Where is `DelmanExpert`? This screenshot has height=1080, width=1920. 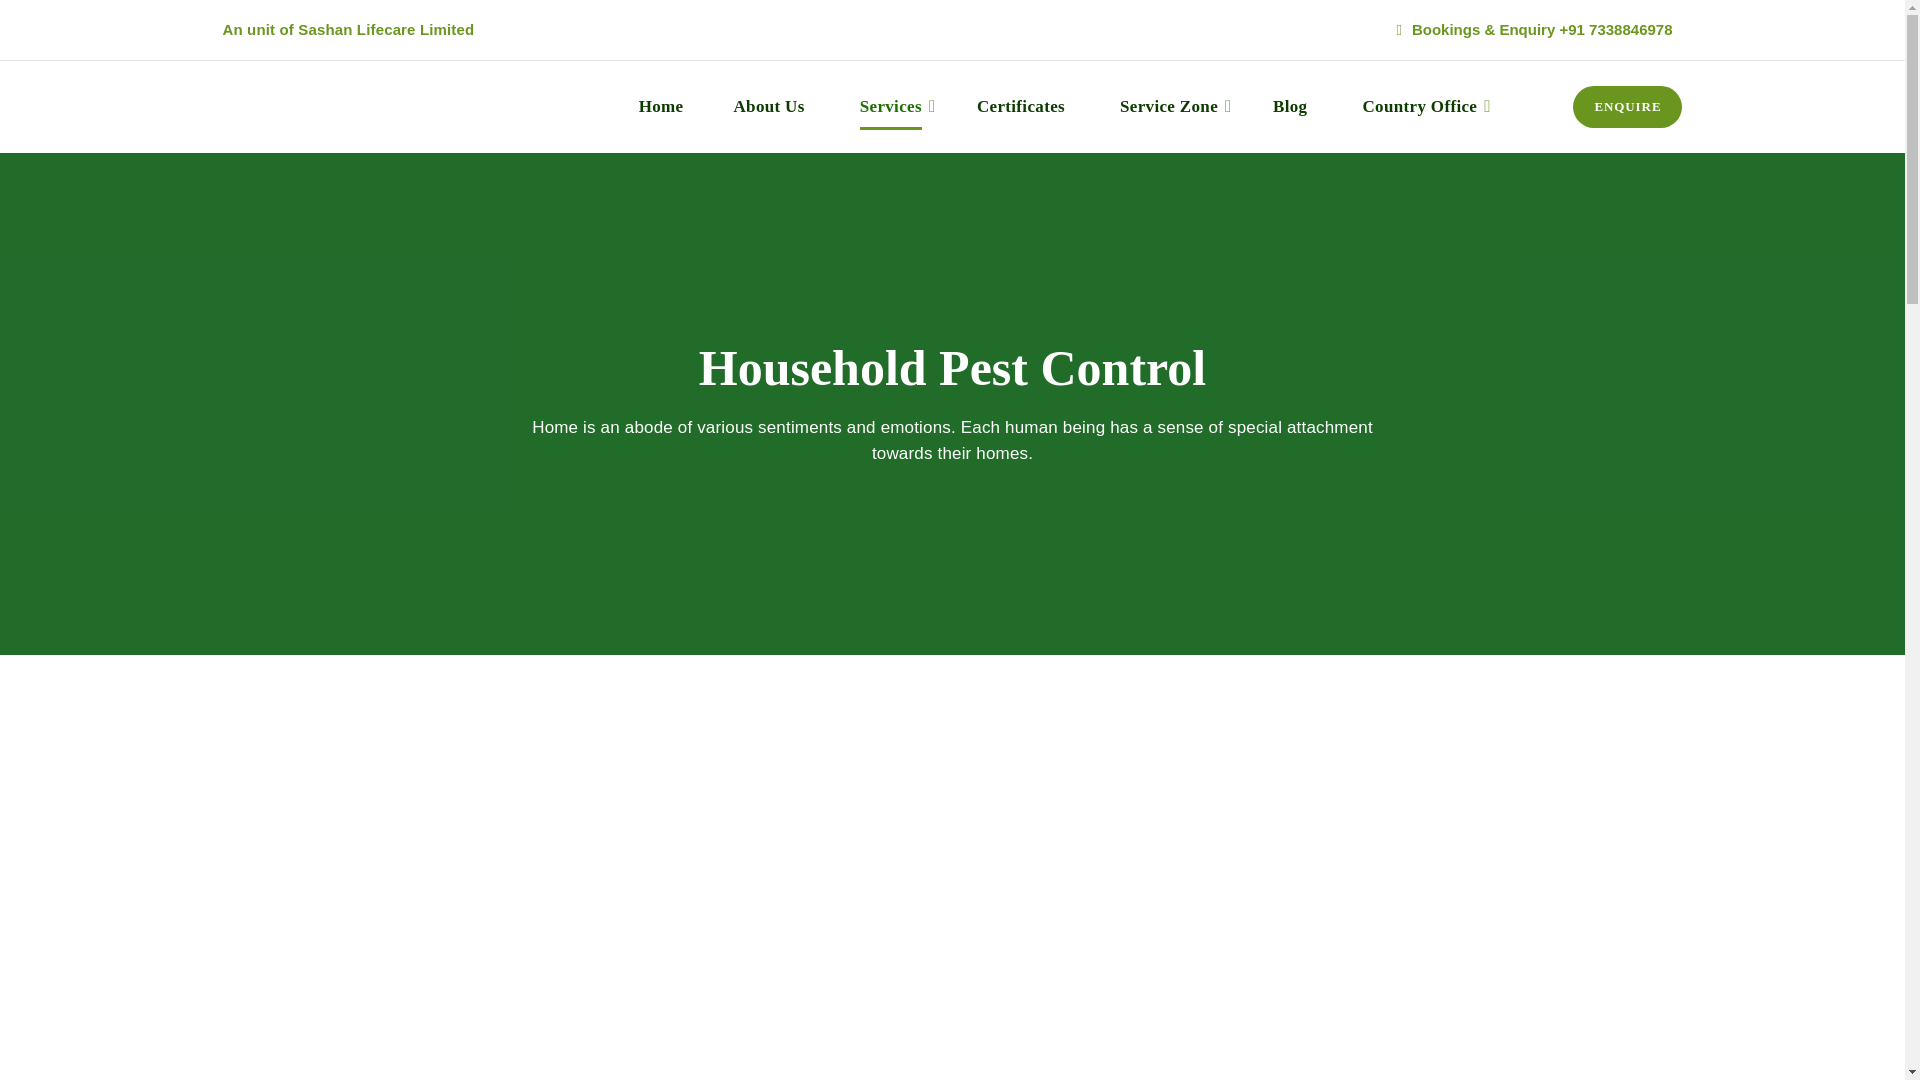
DelmanExpert is located at coordinates (372, 106).